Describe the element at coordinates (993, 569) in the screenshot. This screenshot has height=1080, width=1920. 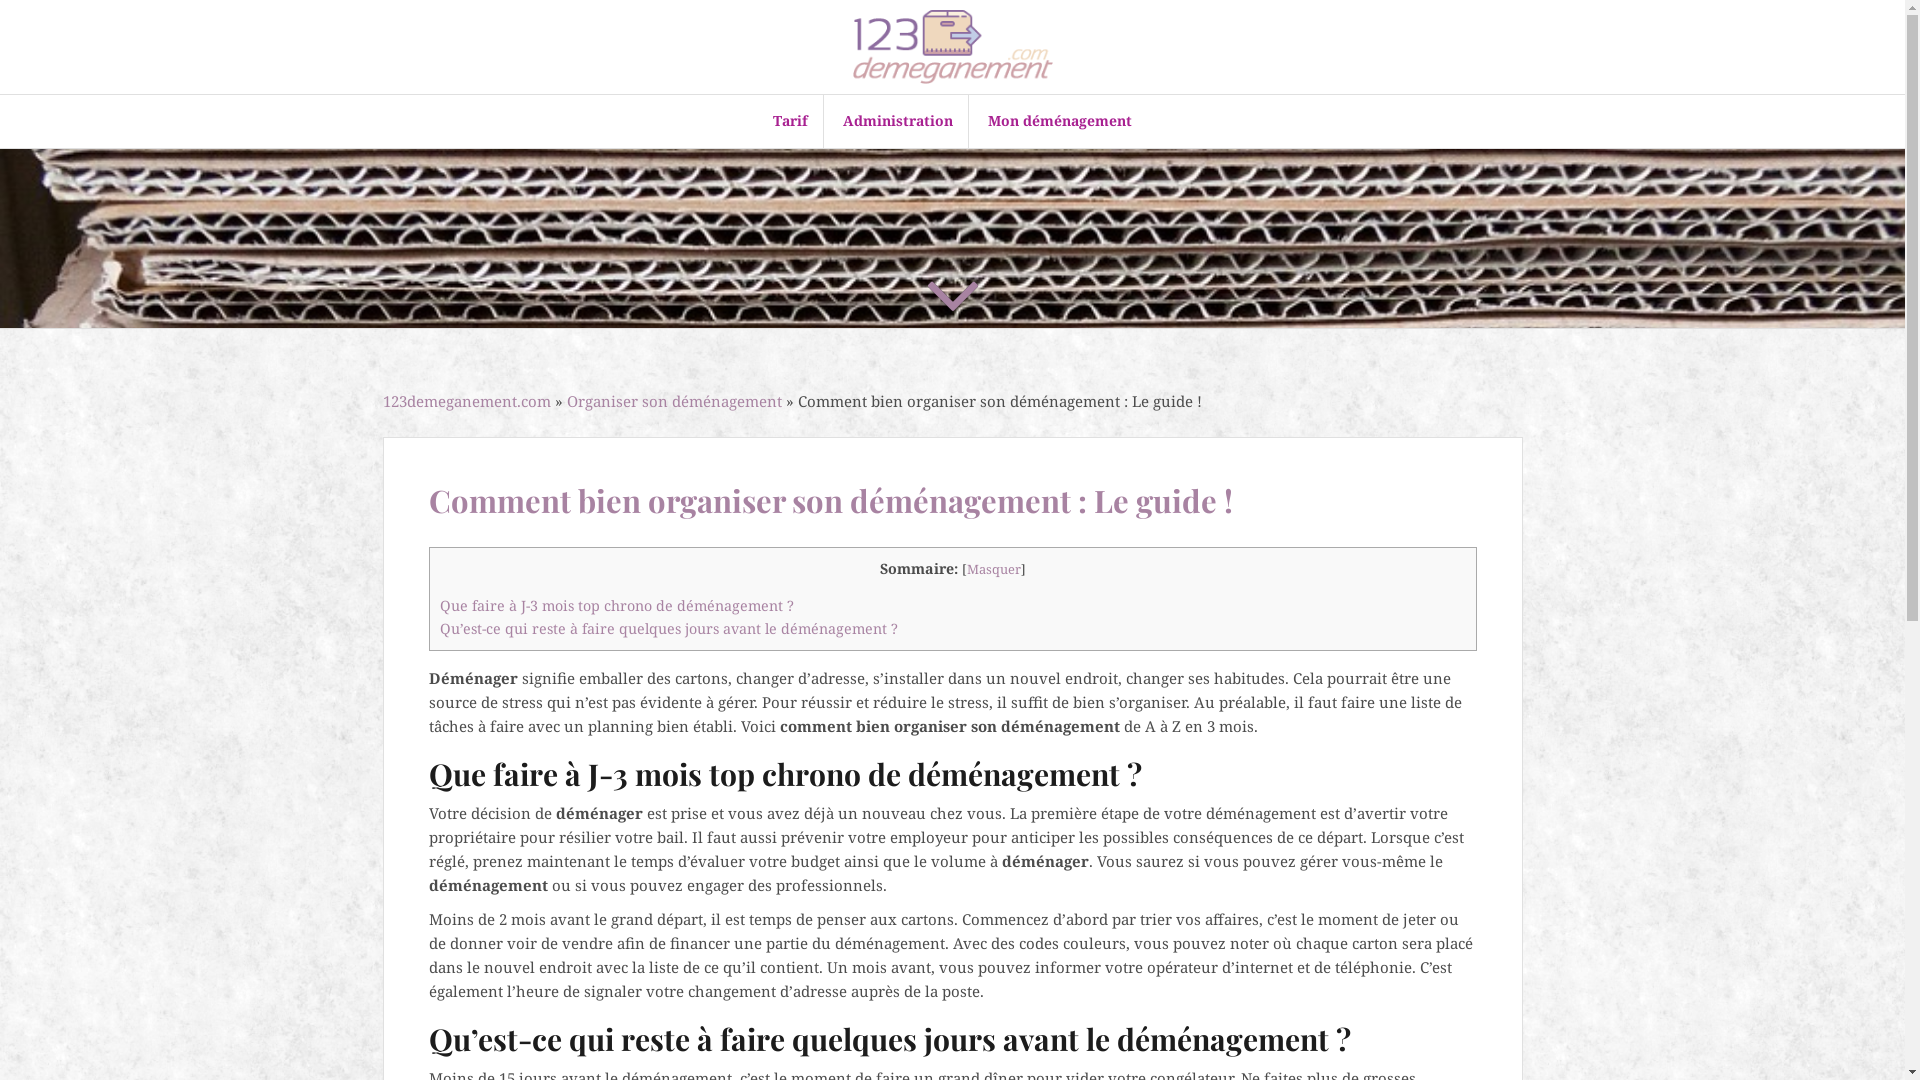
I see `Masquer` at that location.